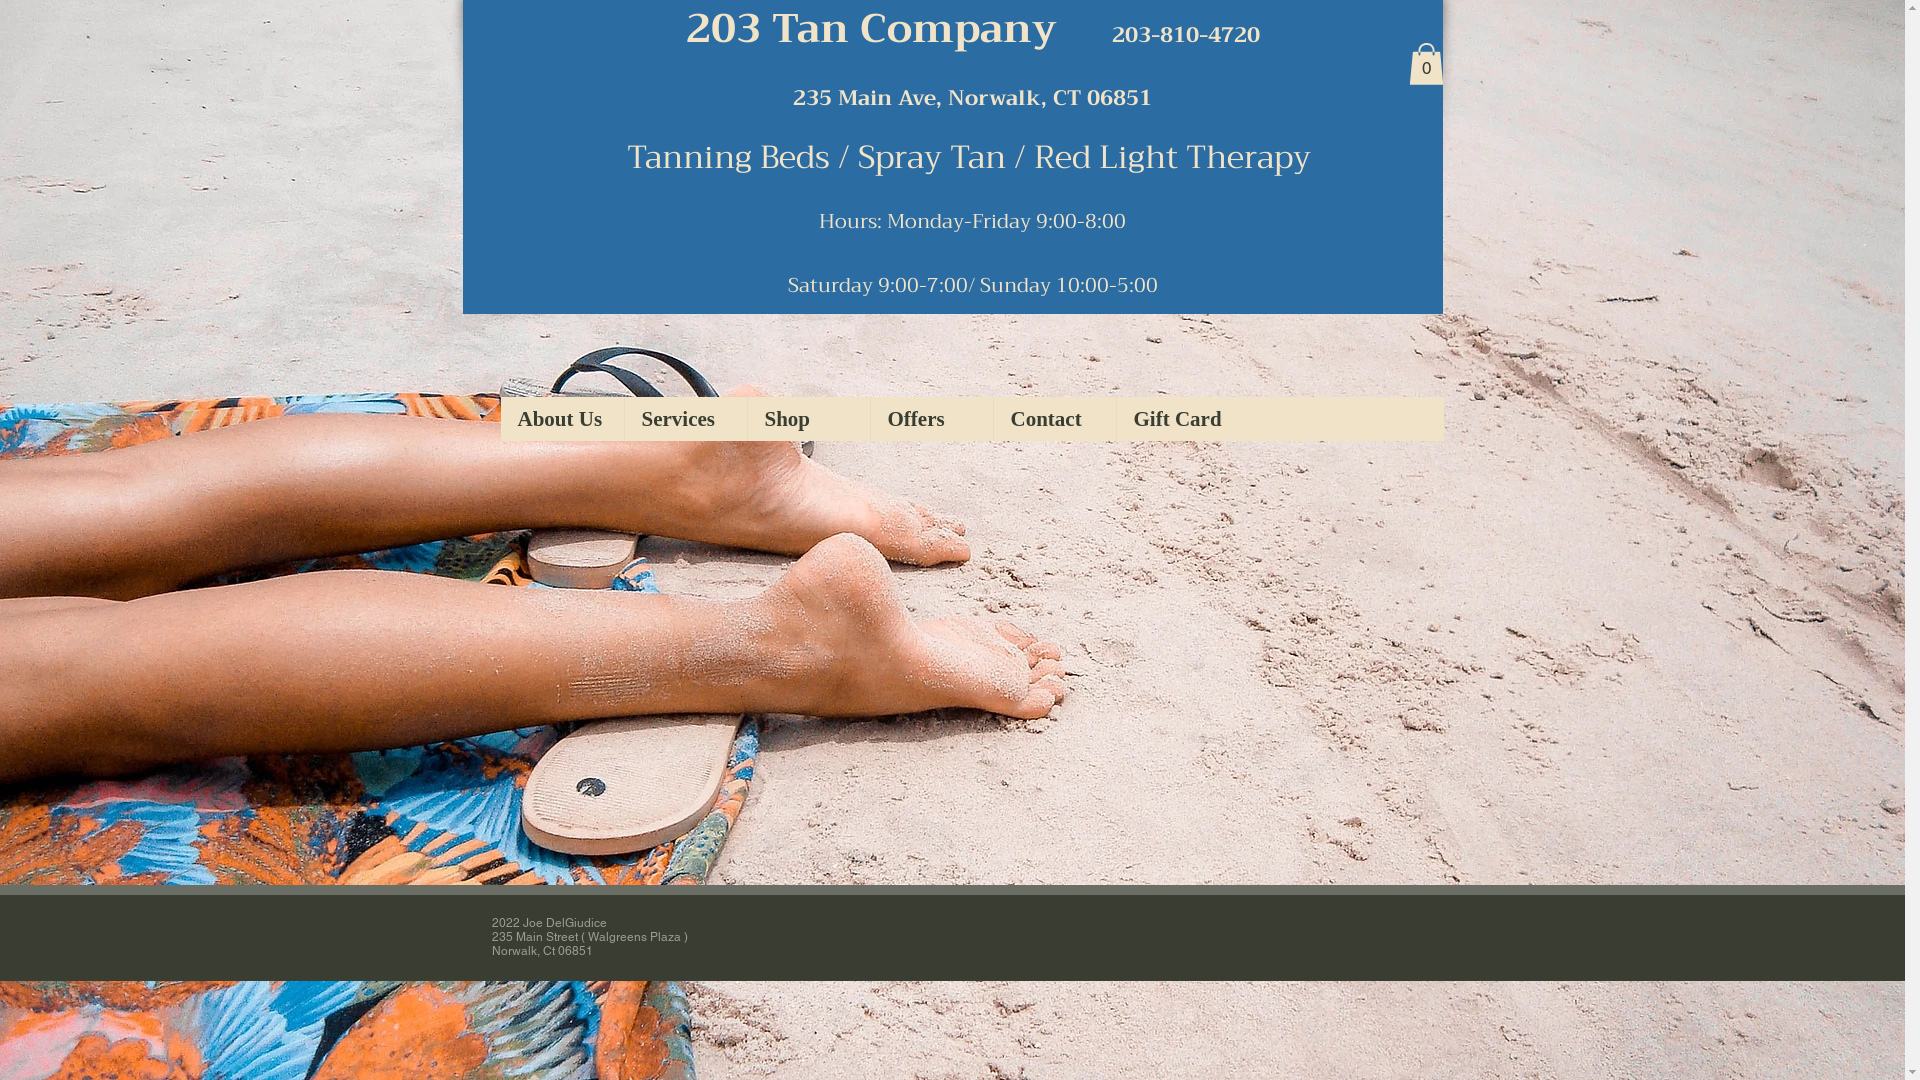  What do you see at coordinates (1054, 419) in the screenshot?
I see `Contact` at bounding box center [1054, 419].